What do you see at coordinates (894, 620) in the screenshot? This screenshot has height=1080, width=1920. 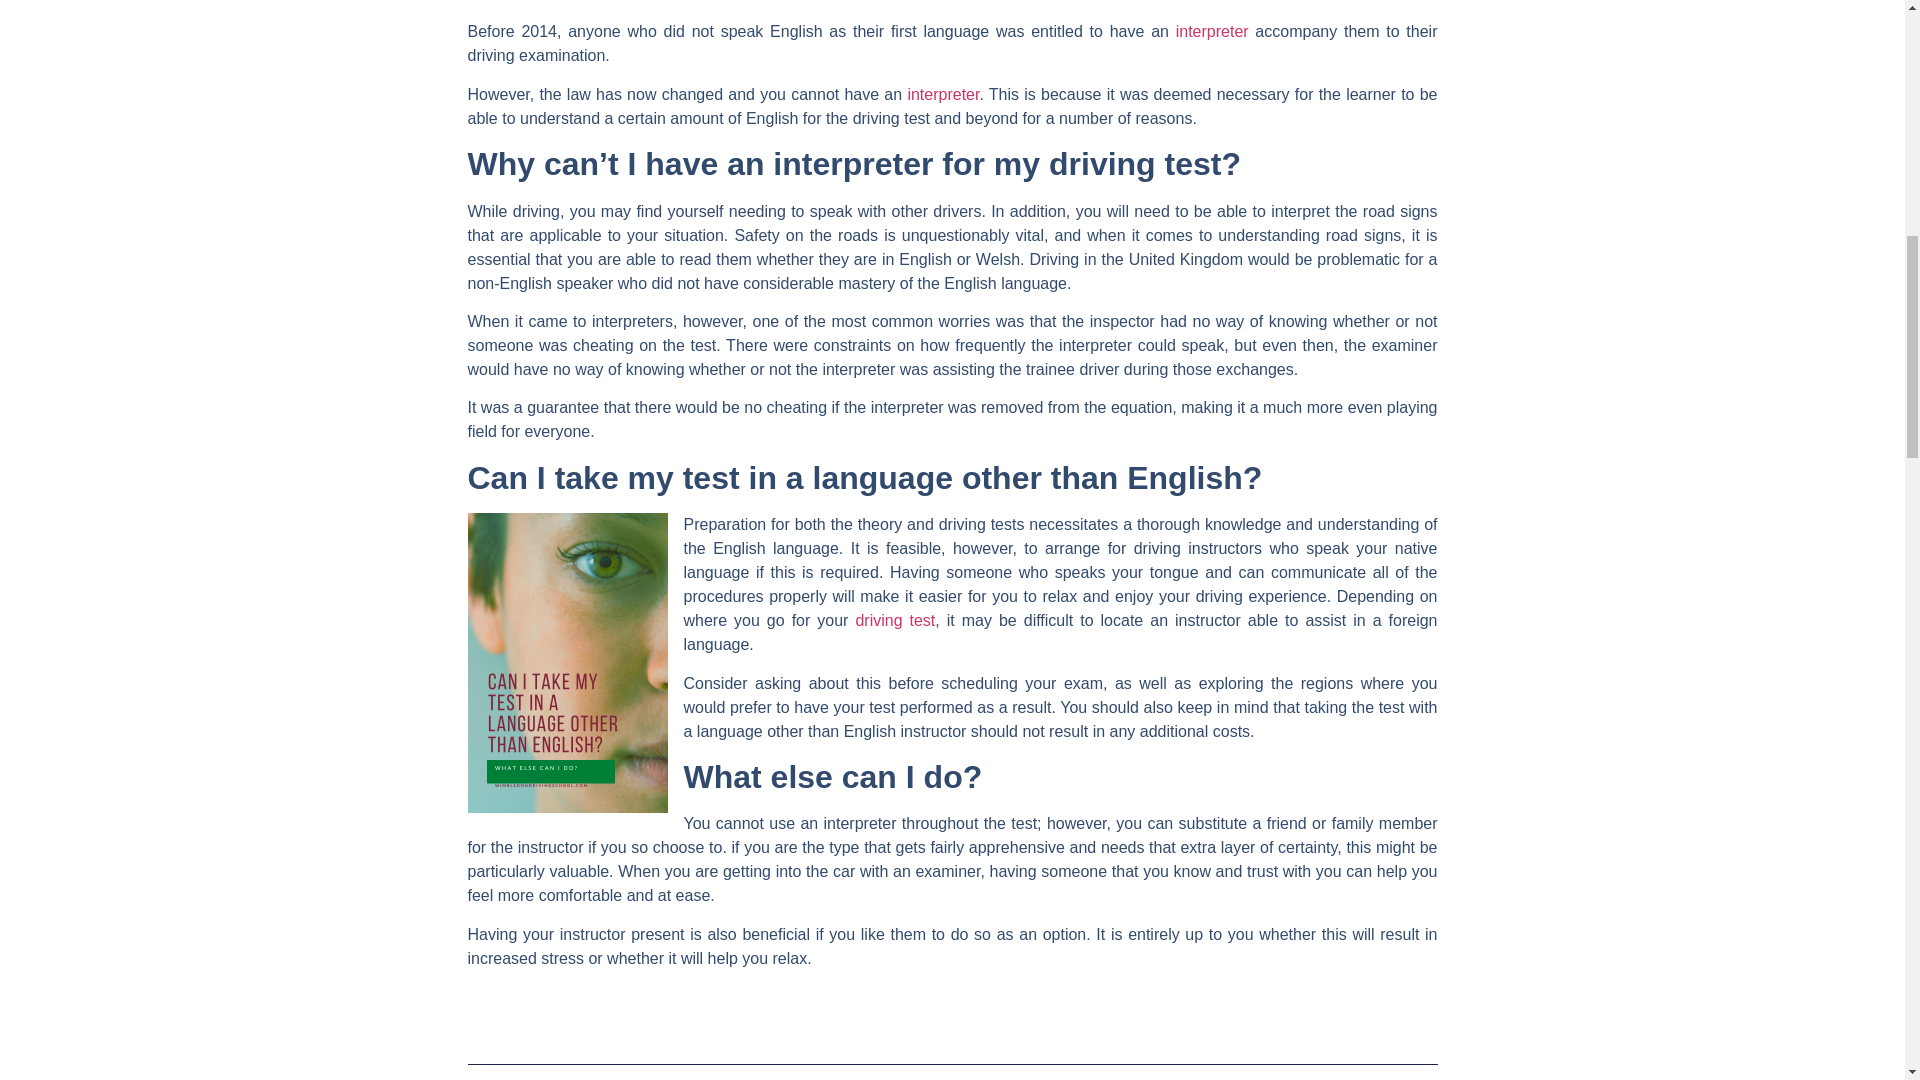 I see `driving test` at bounding box center [894, 620].